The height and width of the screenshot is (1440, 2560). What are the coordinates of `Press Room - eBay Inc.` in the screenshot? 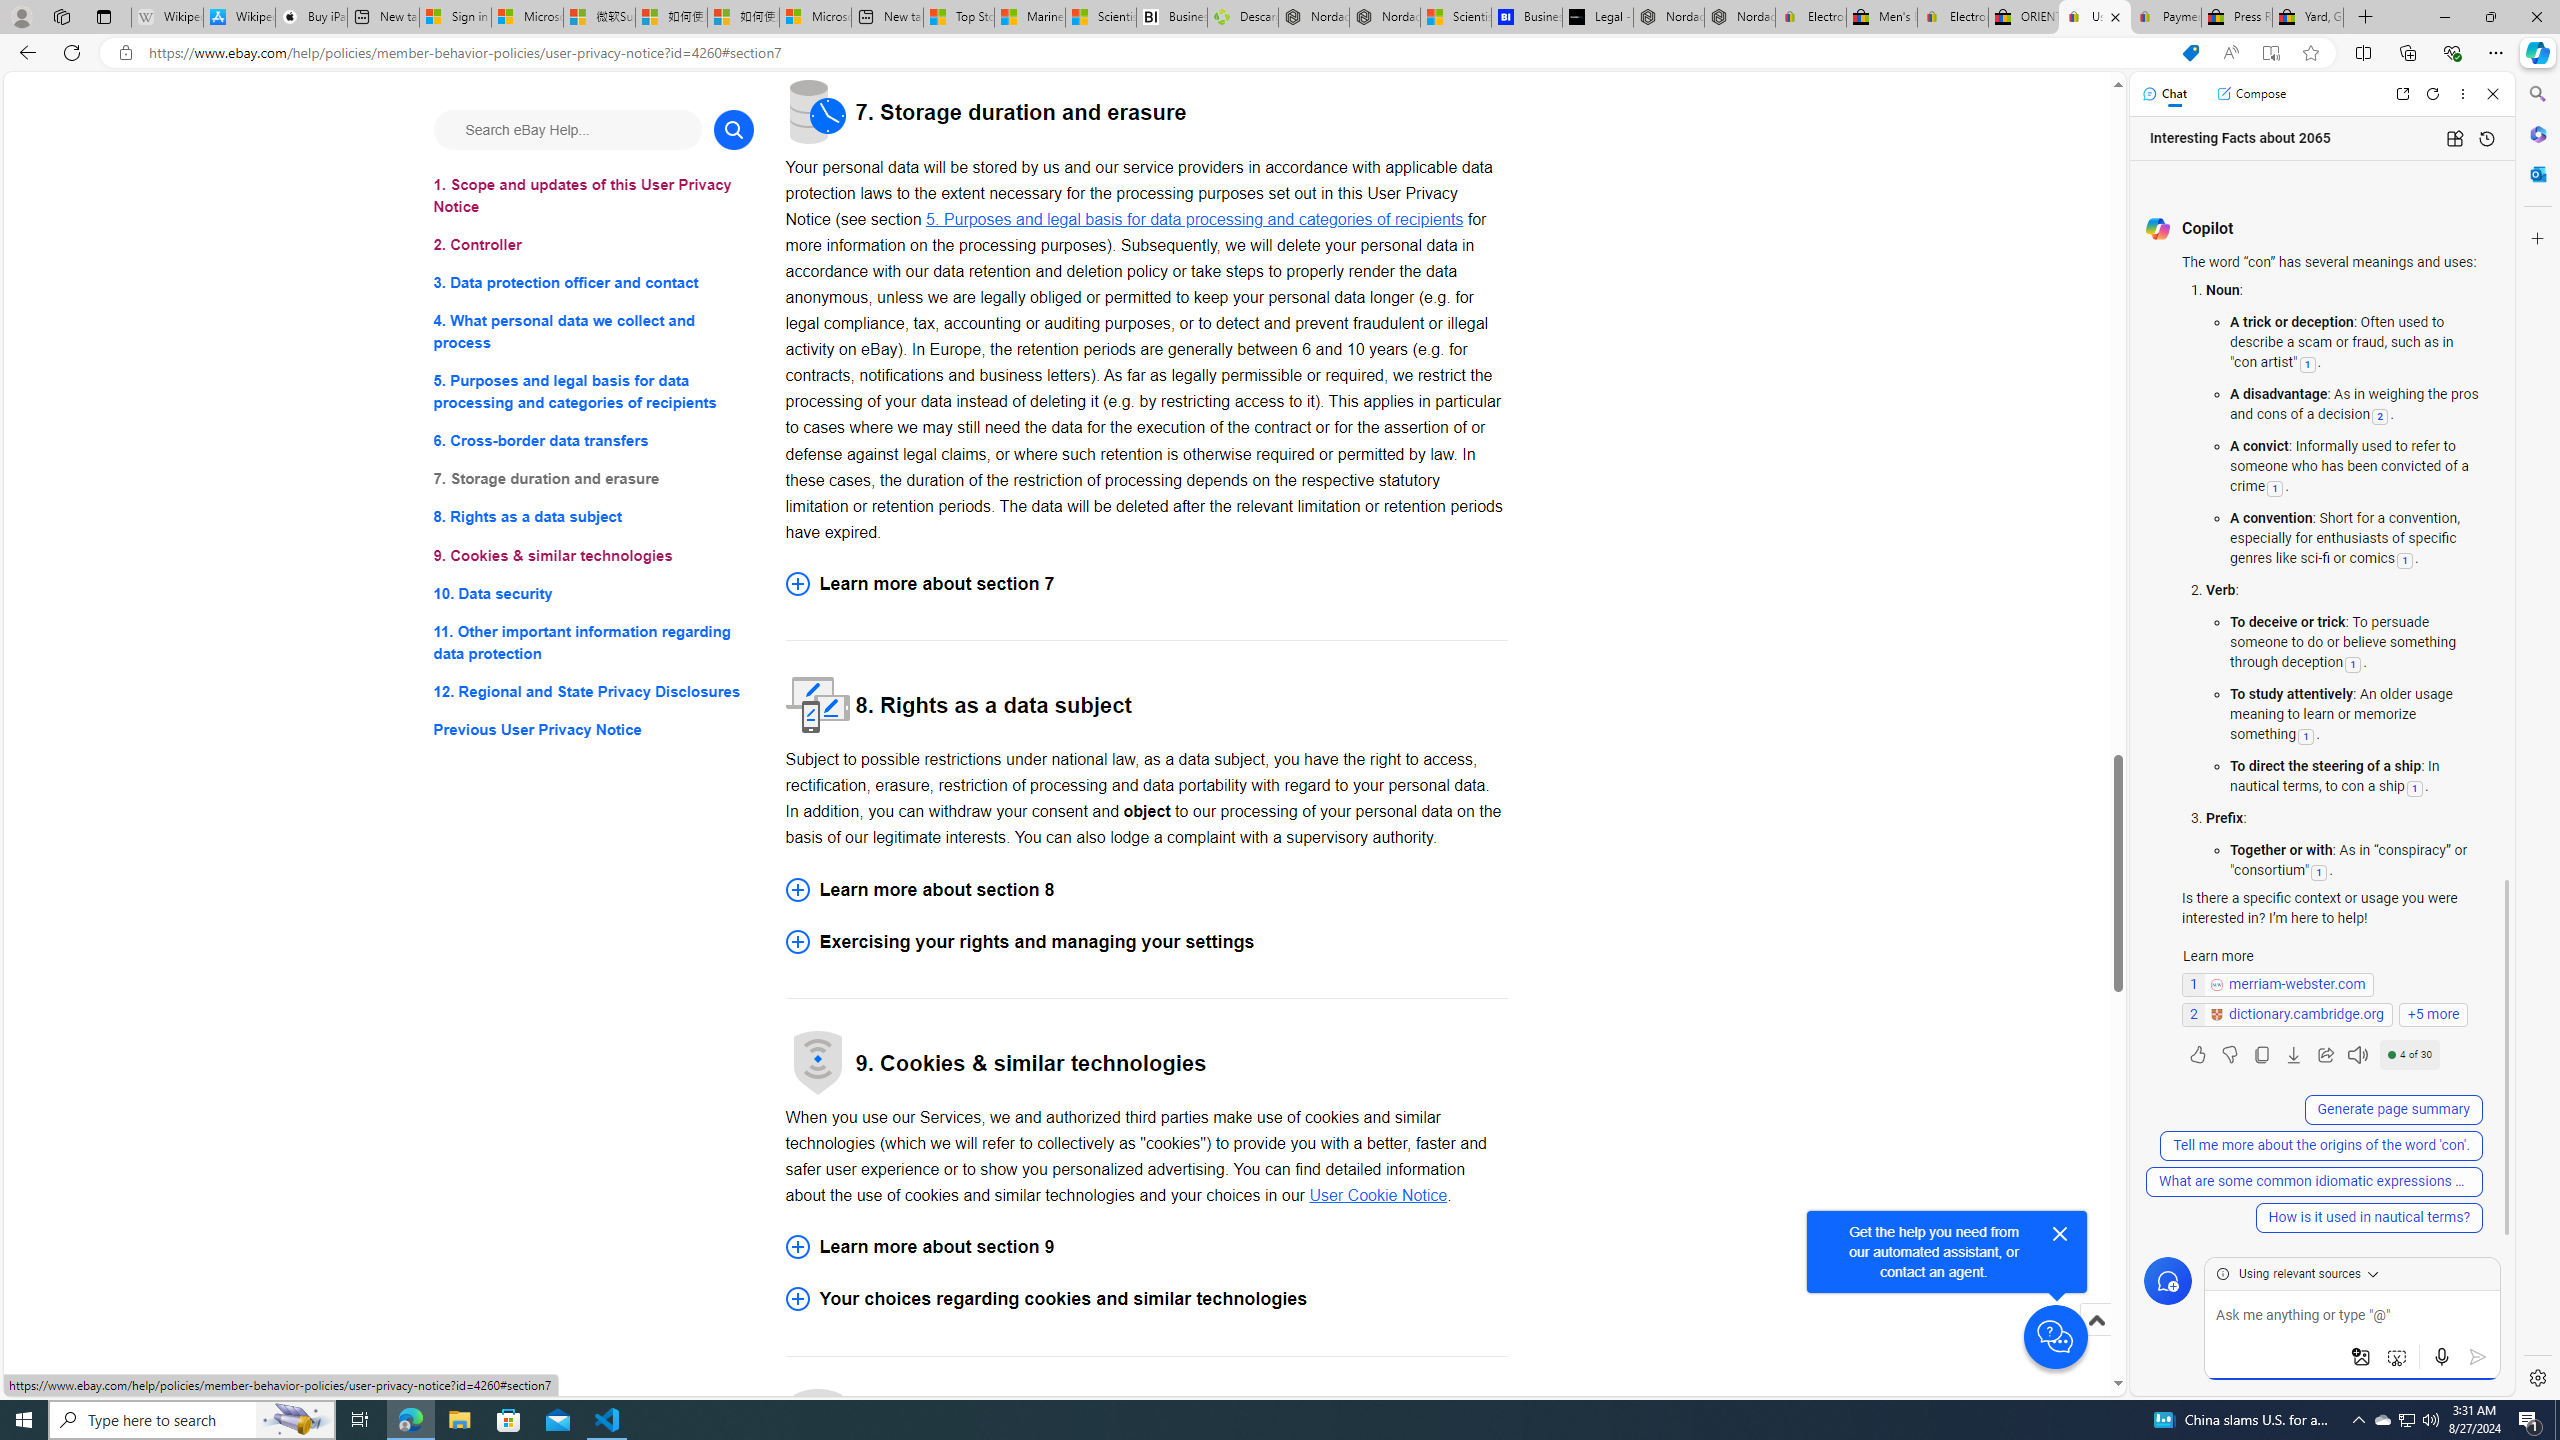 It's located at (2236, 17).